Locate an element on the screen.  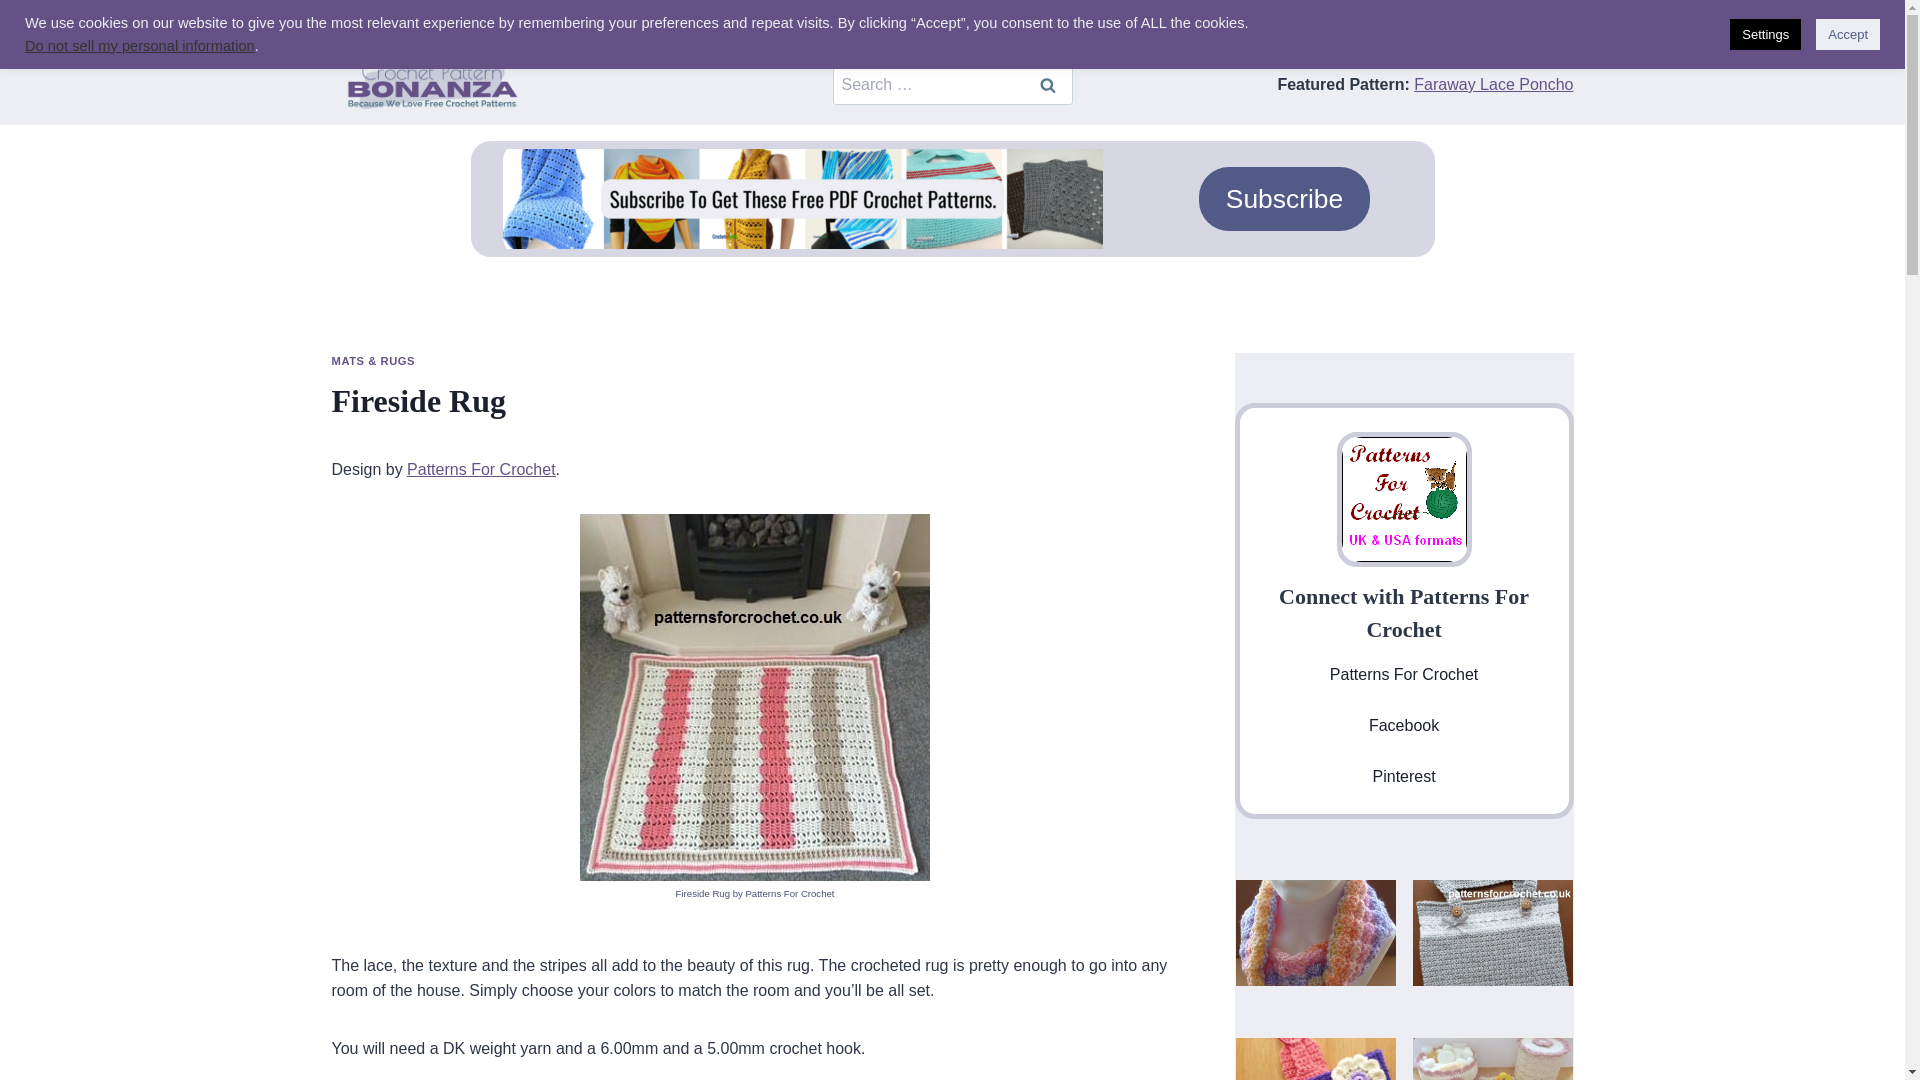
Search is located at coordinates (1046, 84).